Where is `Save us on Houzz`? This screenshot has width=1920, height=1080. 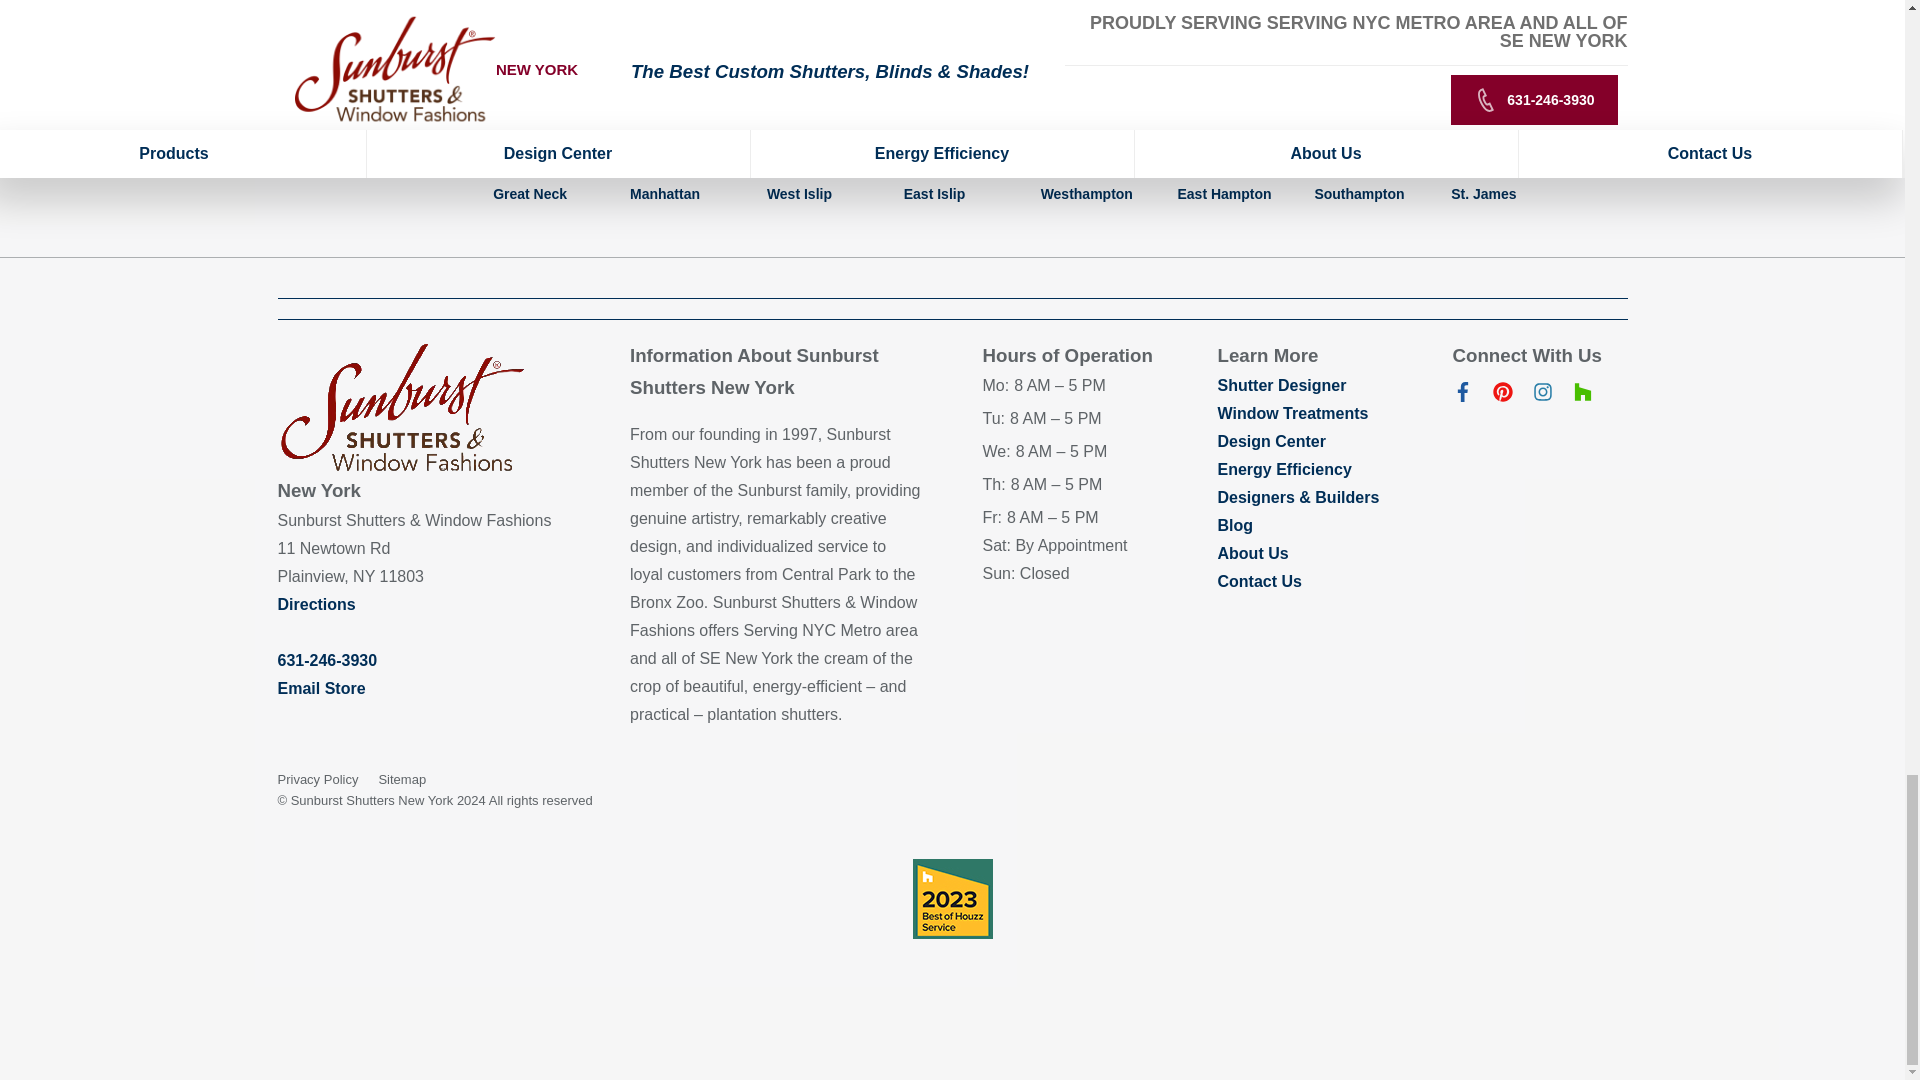 Save us on Houzz is located at coordinates (1582, 396).